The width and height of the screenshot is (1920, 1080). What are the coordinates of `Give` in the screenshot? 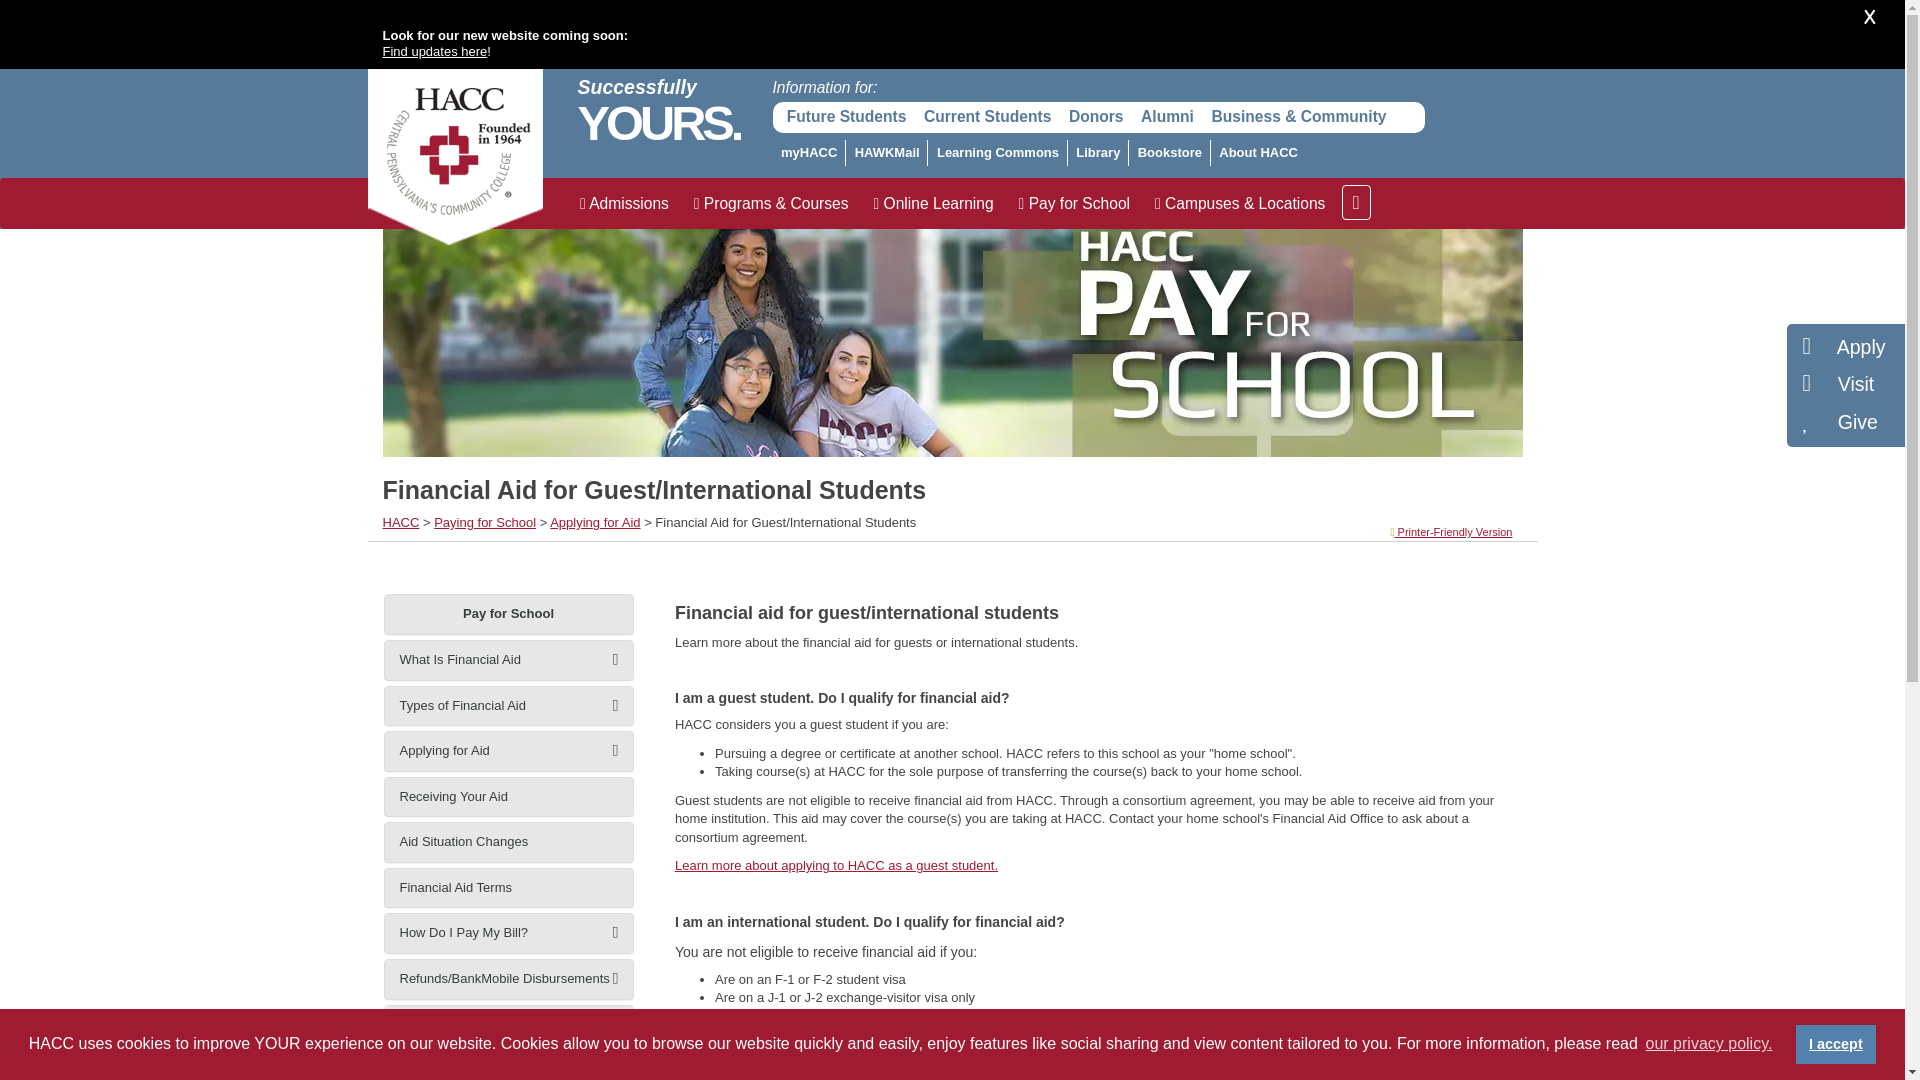 It's located at (1840, 422).